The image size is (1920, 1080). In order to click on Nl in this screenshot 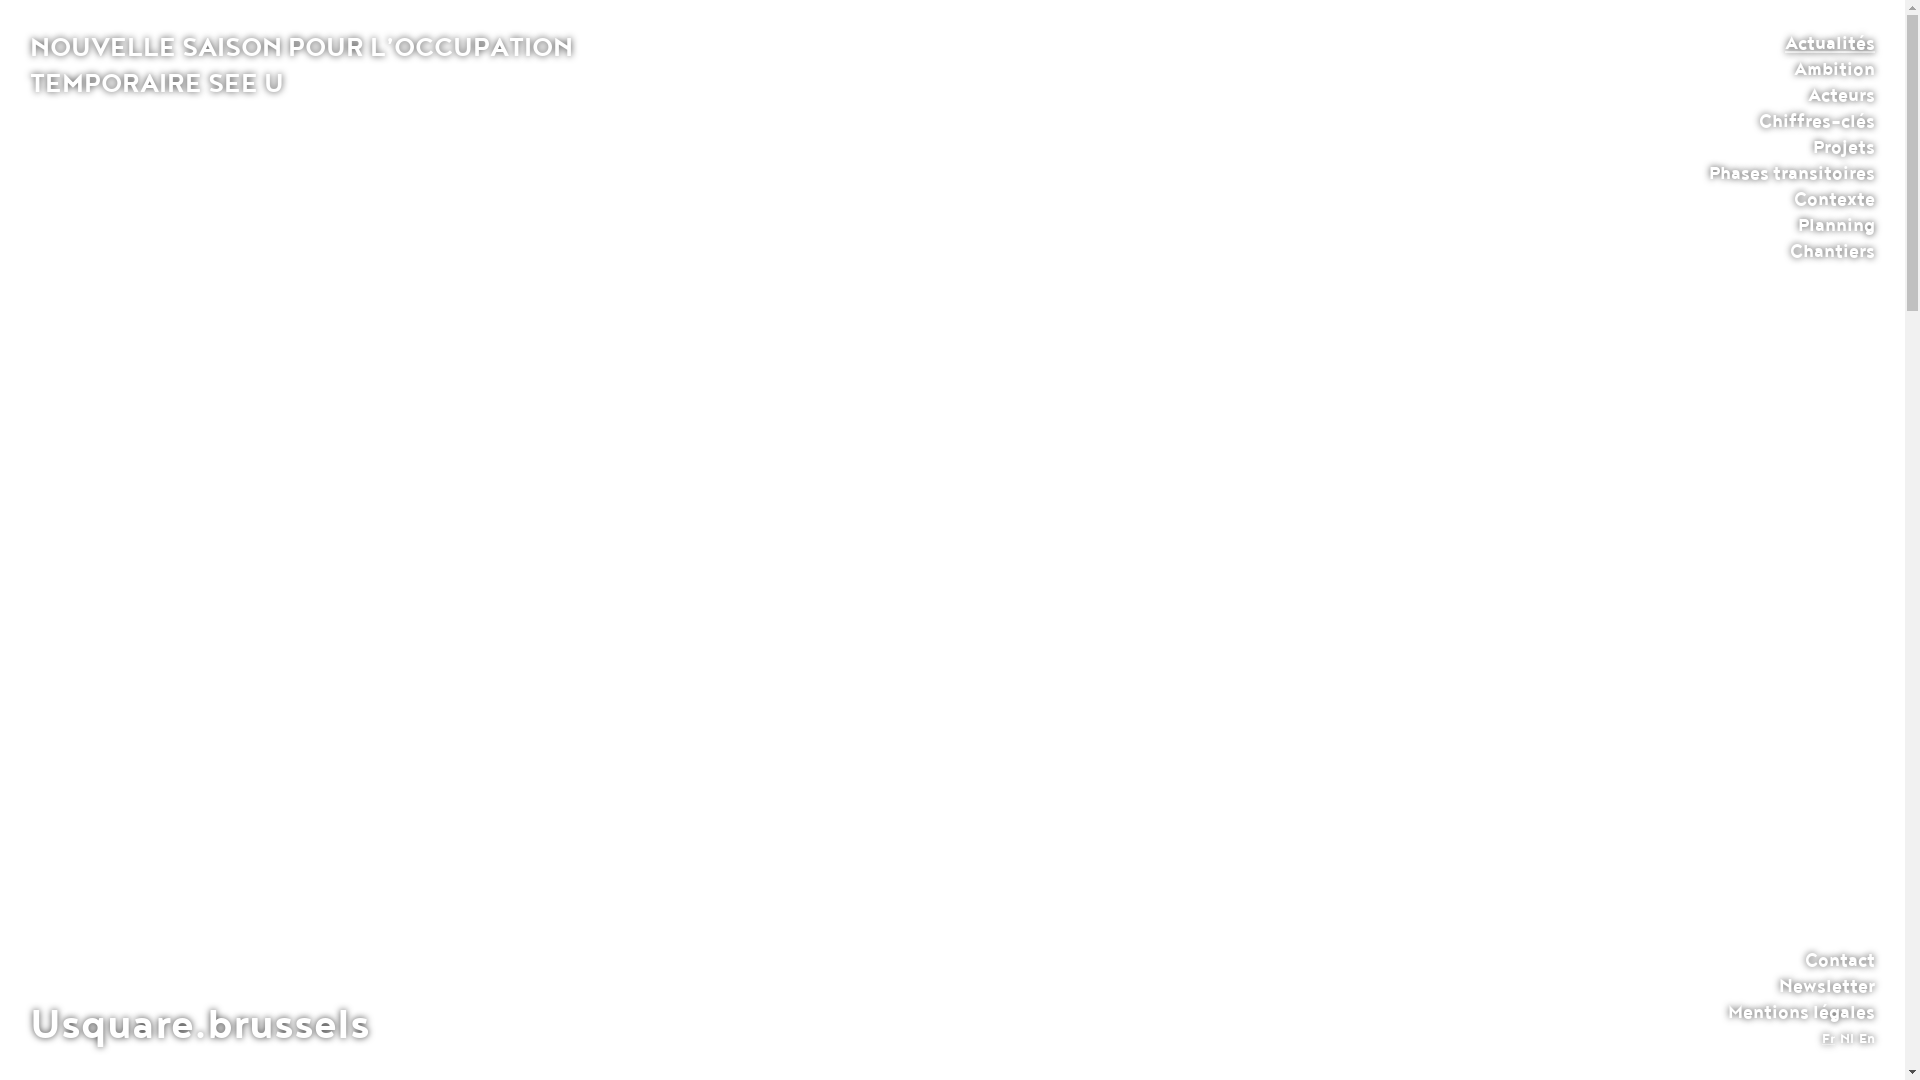, I will do `click(1847, 1039)`.